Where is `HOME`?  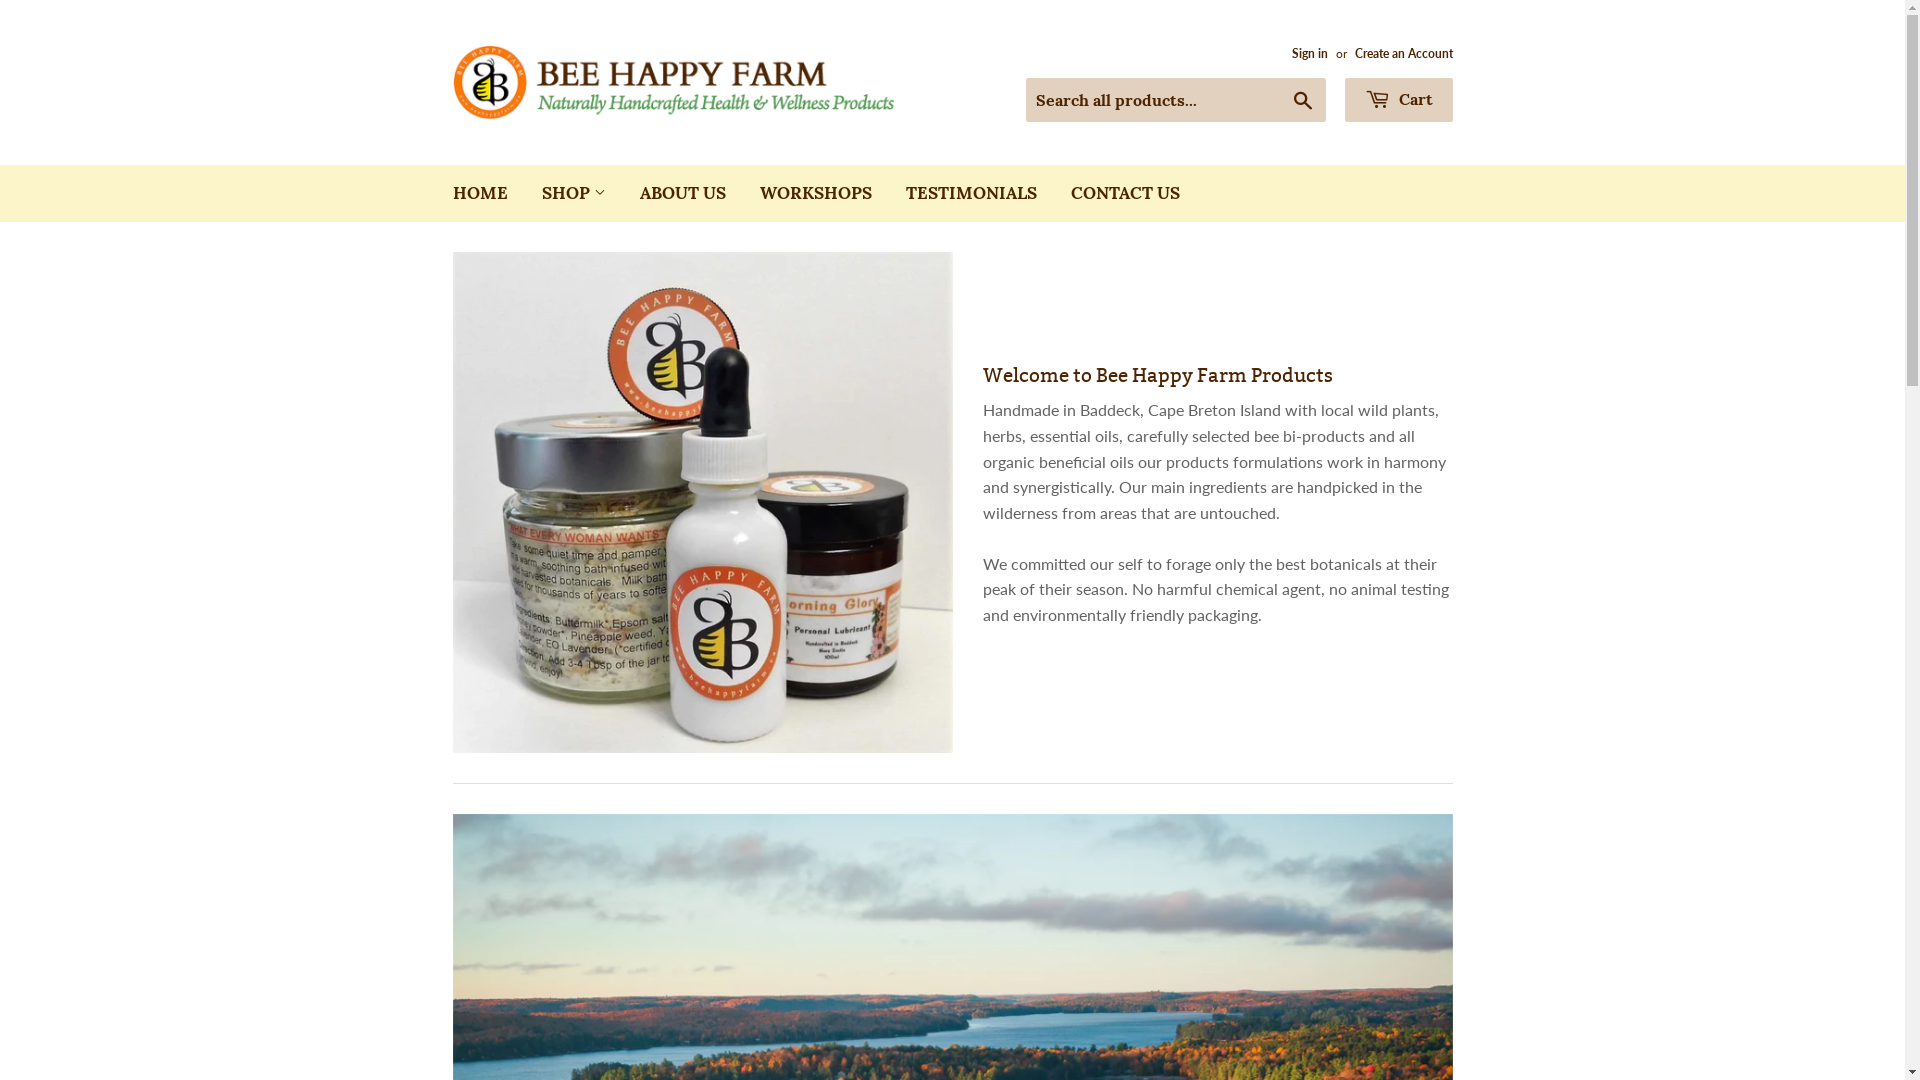
HOME is located at coordinates (480, 194).